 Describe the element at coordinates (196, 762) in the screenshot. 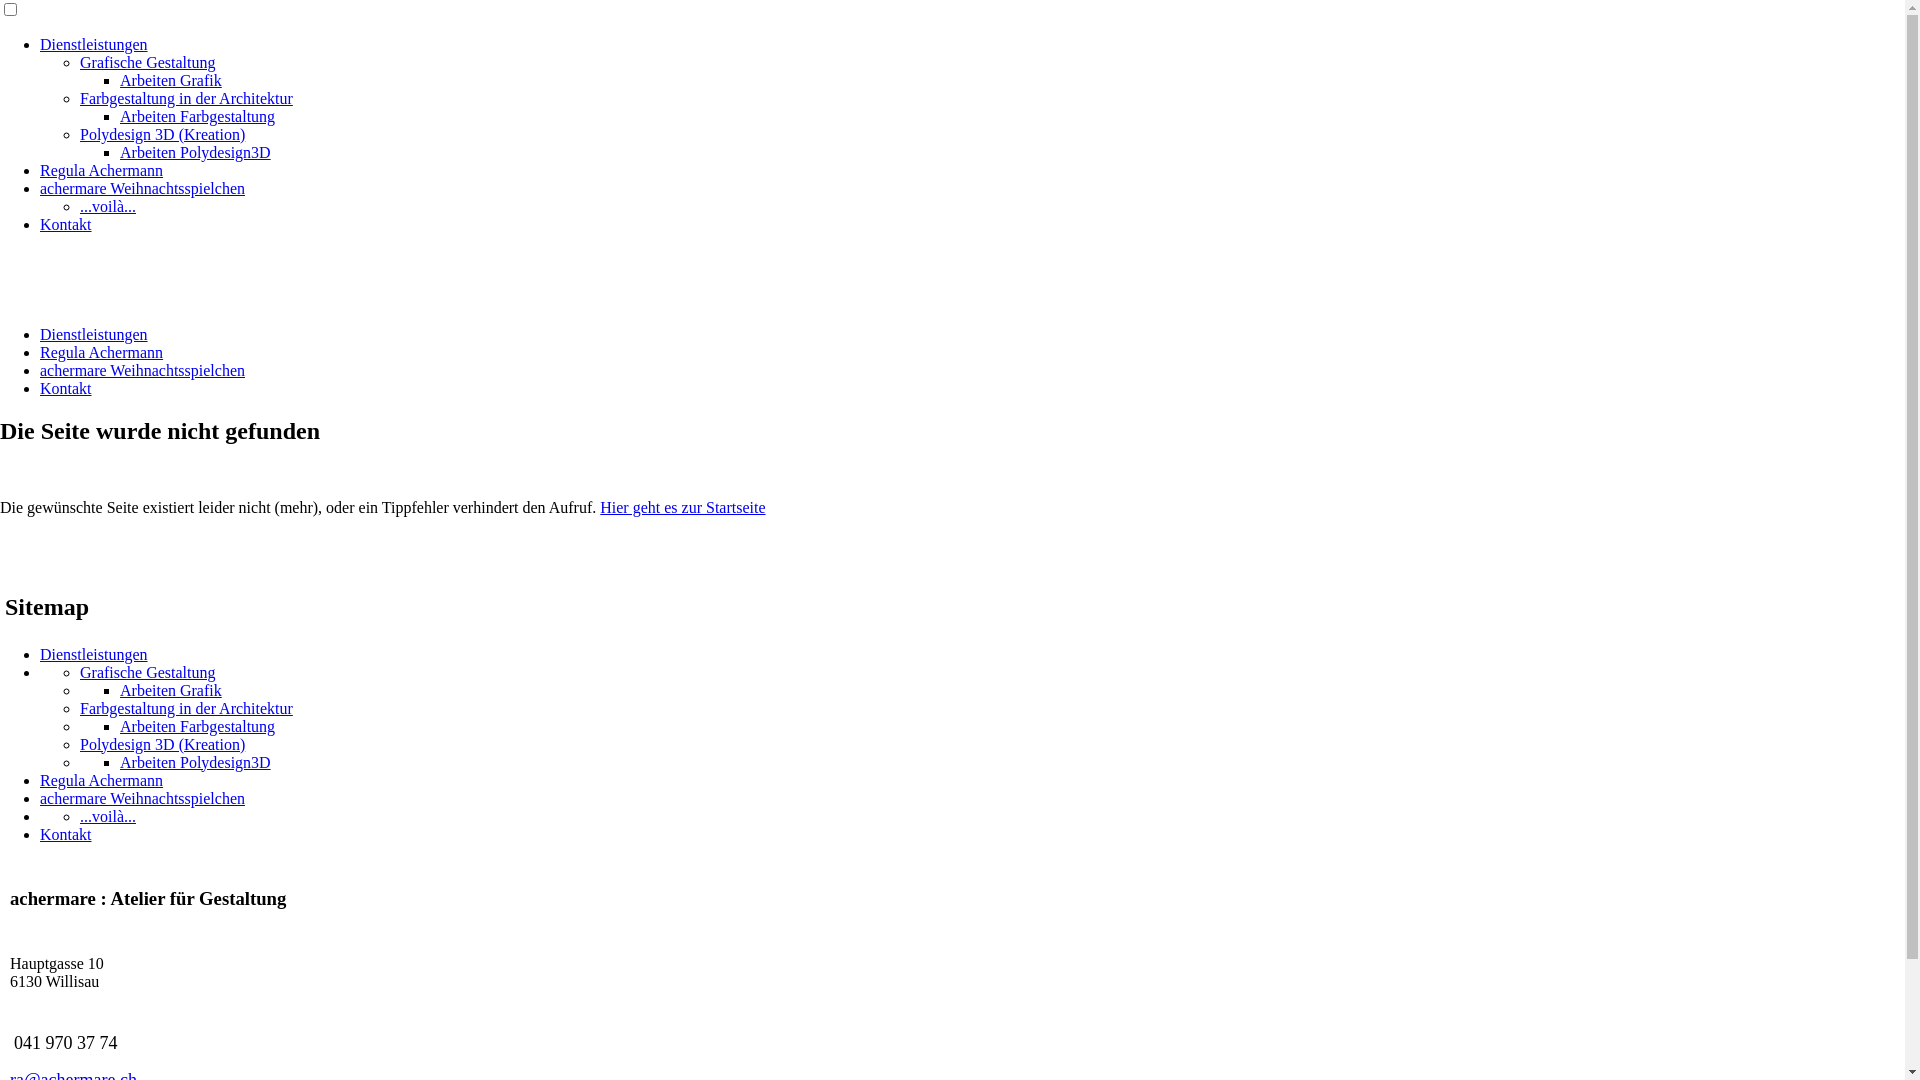

I see `Arbeiten Polydesign3D` at that location.